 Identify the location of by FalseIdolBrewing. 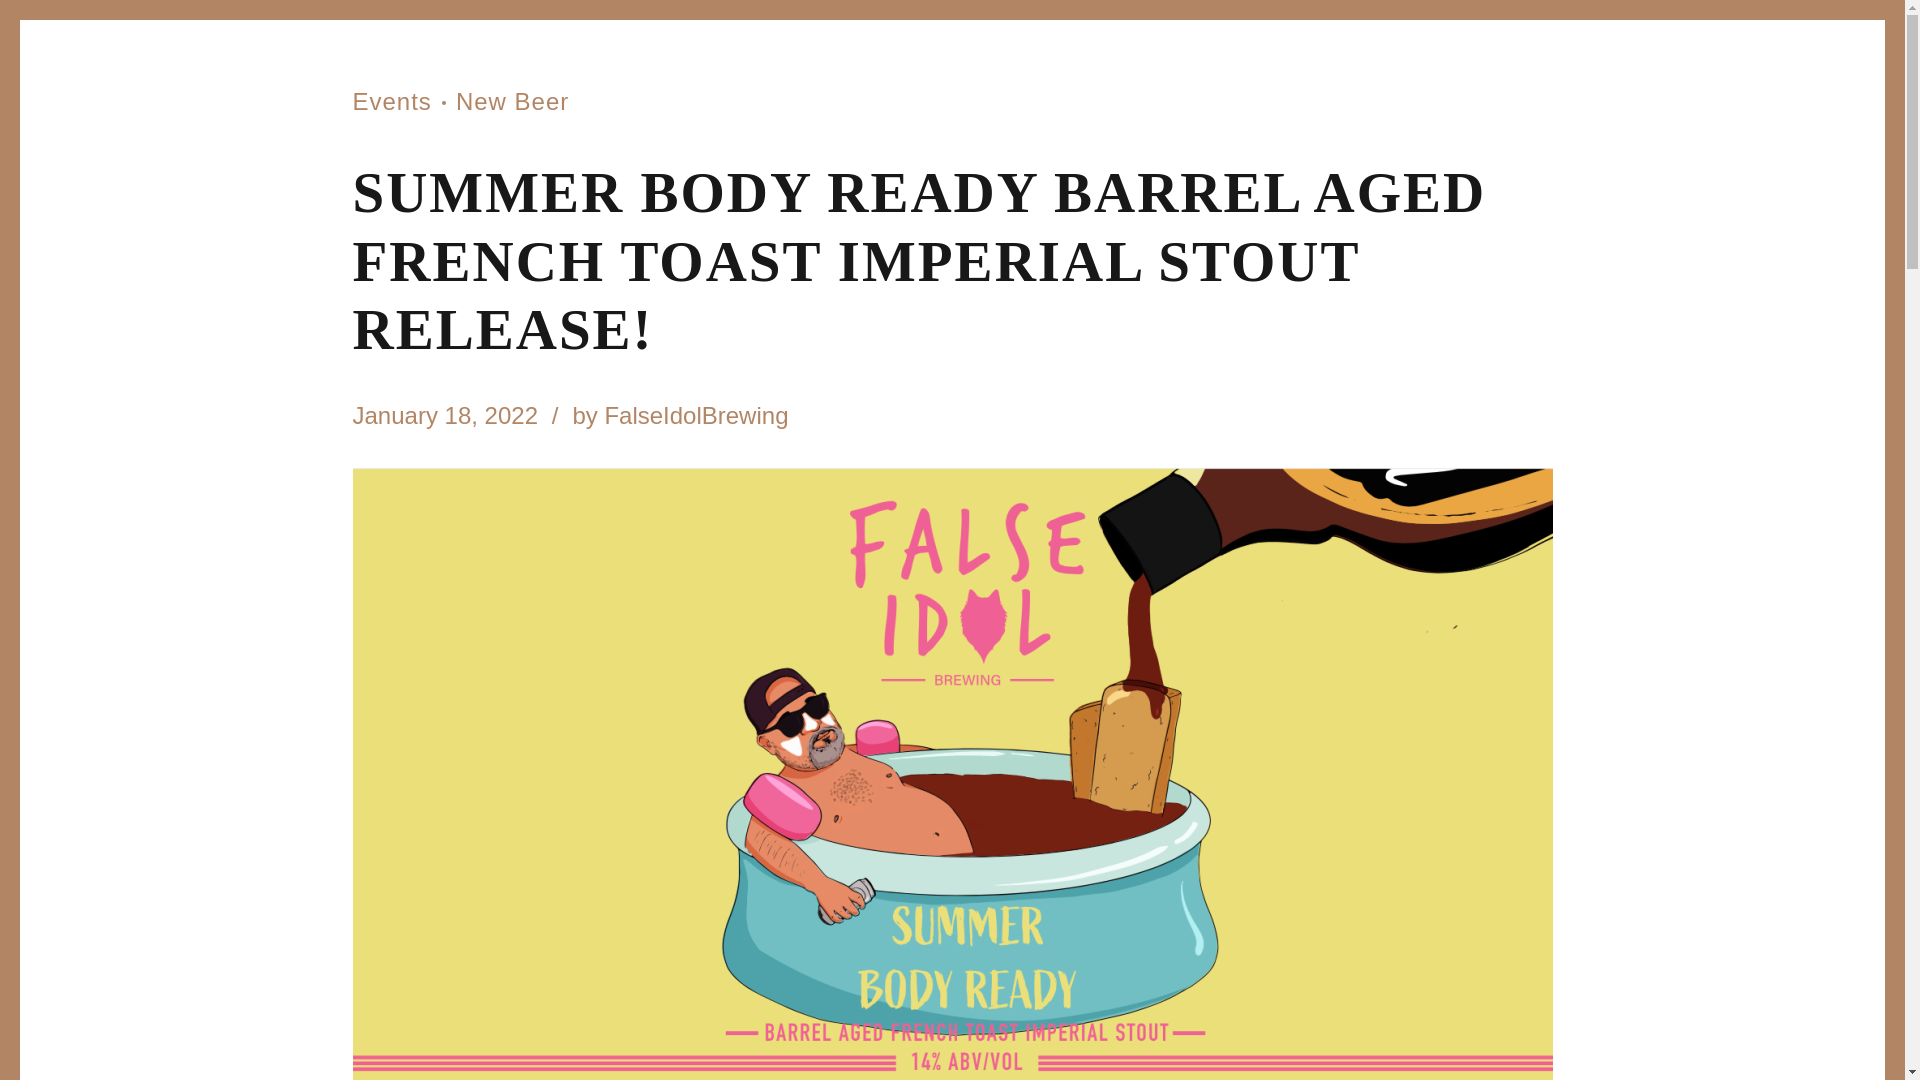
(680, 414).